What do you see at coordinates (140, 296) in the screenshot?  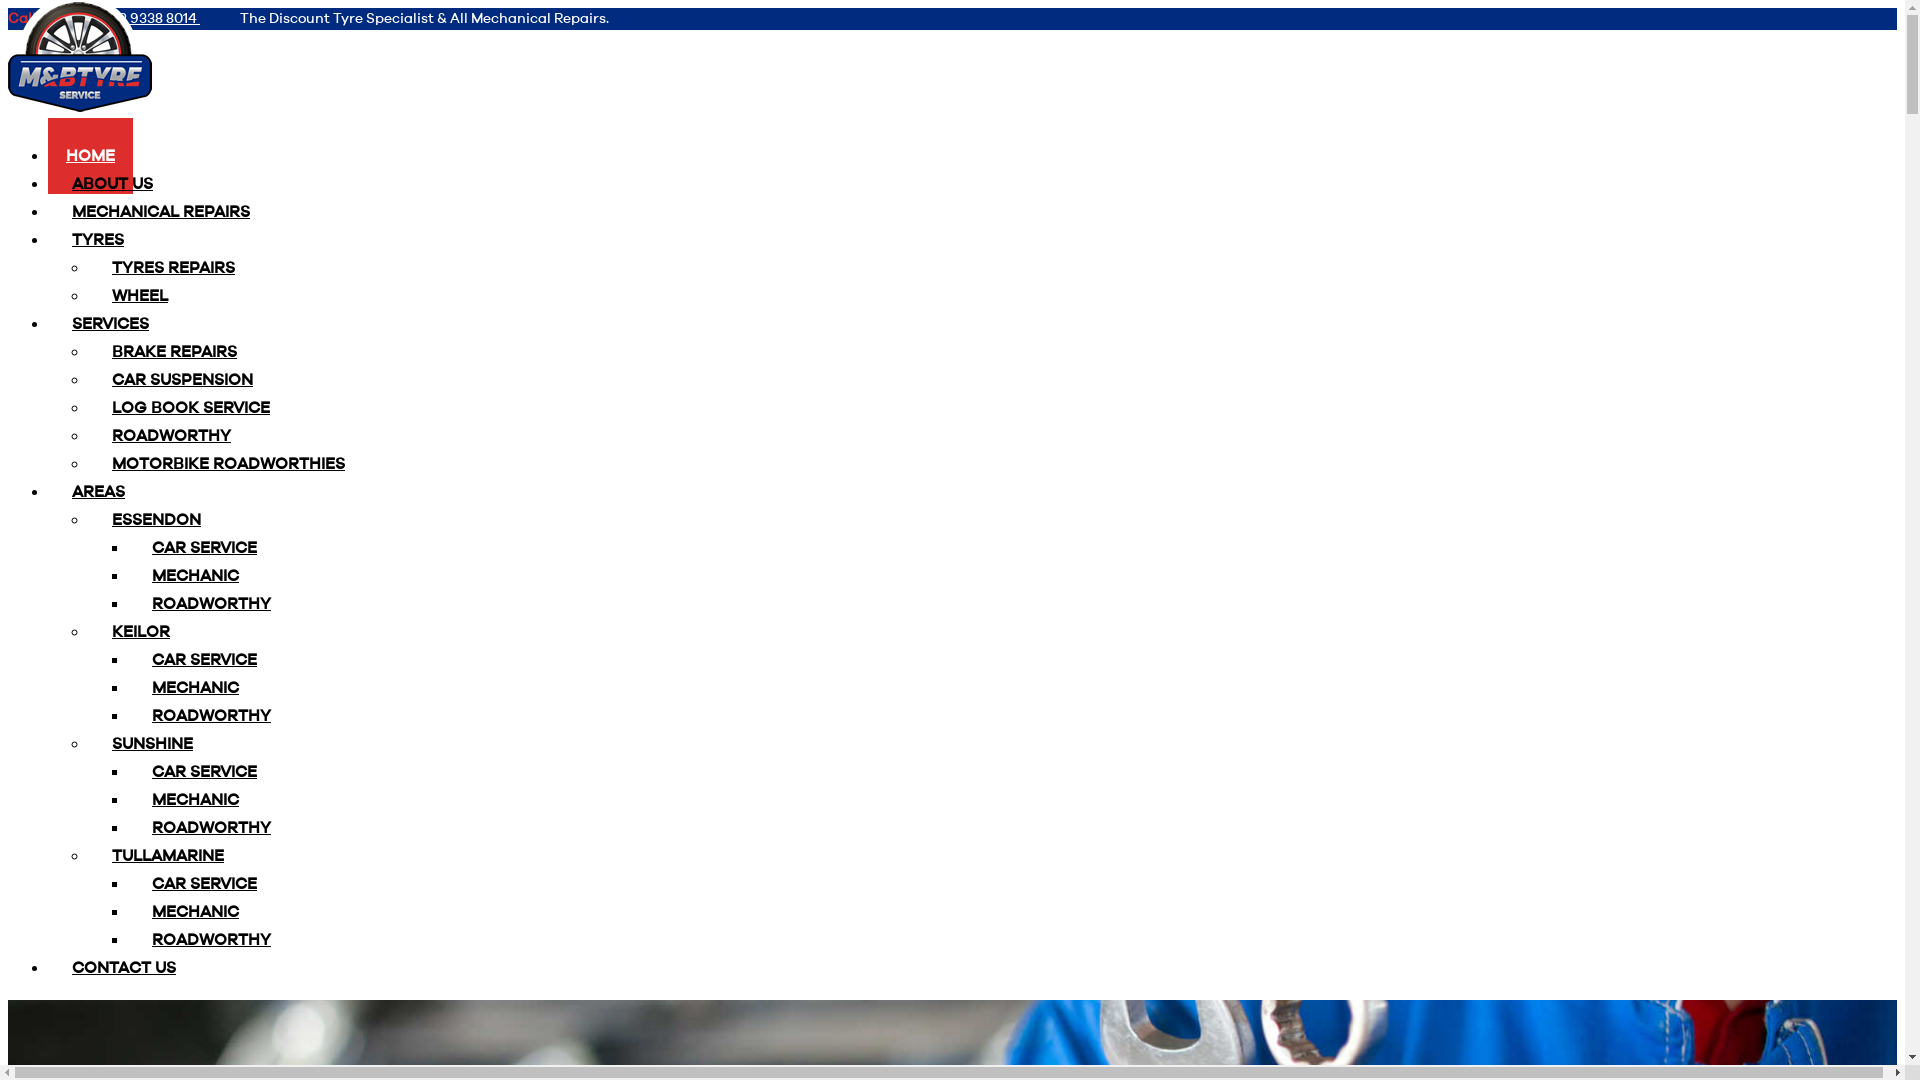 I see `WHEEL` at bounding box center [140, 296].